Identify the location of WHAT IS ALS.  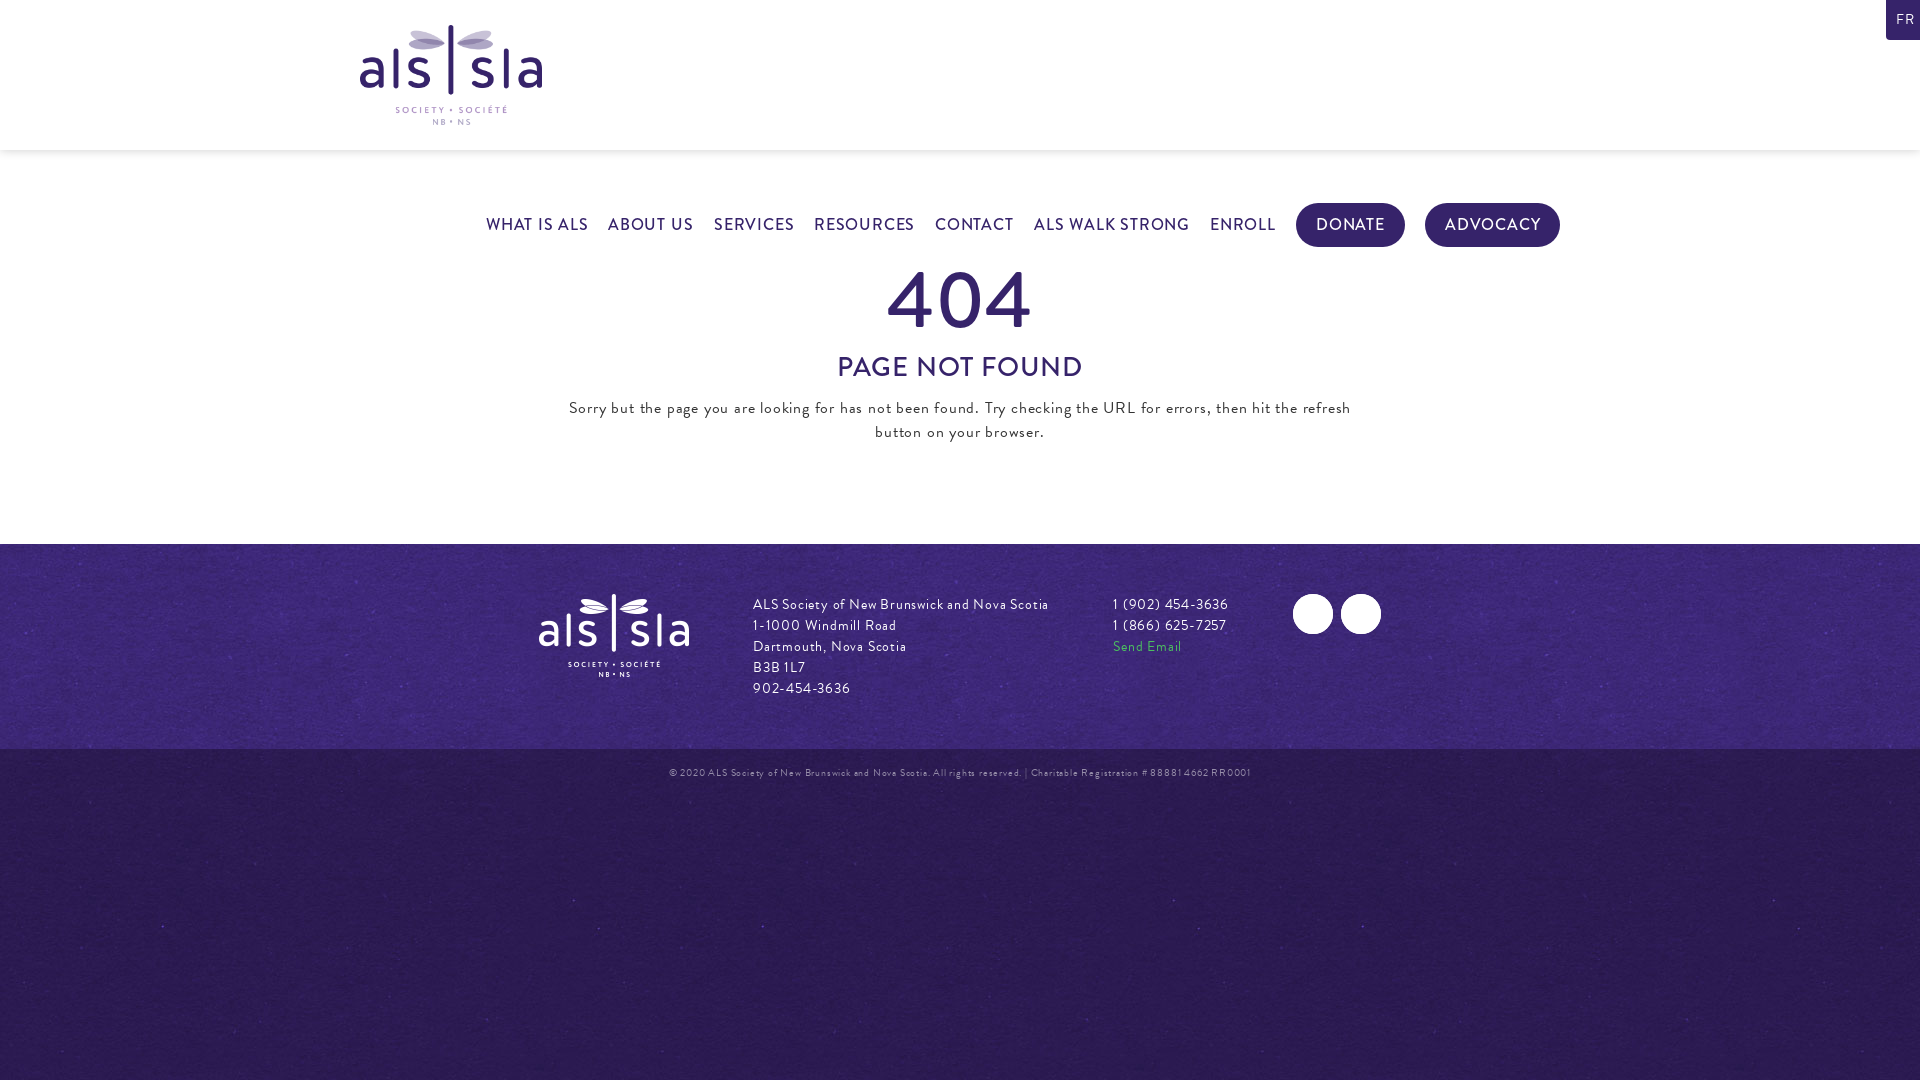
(538, 225).